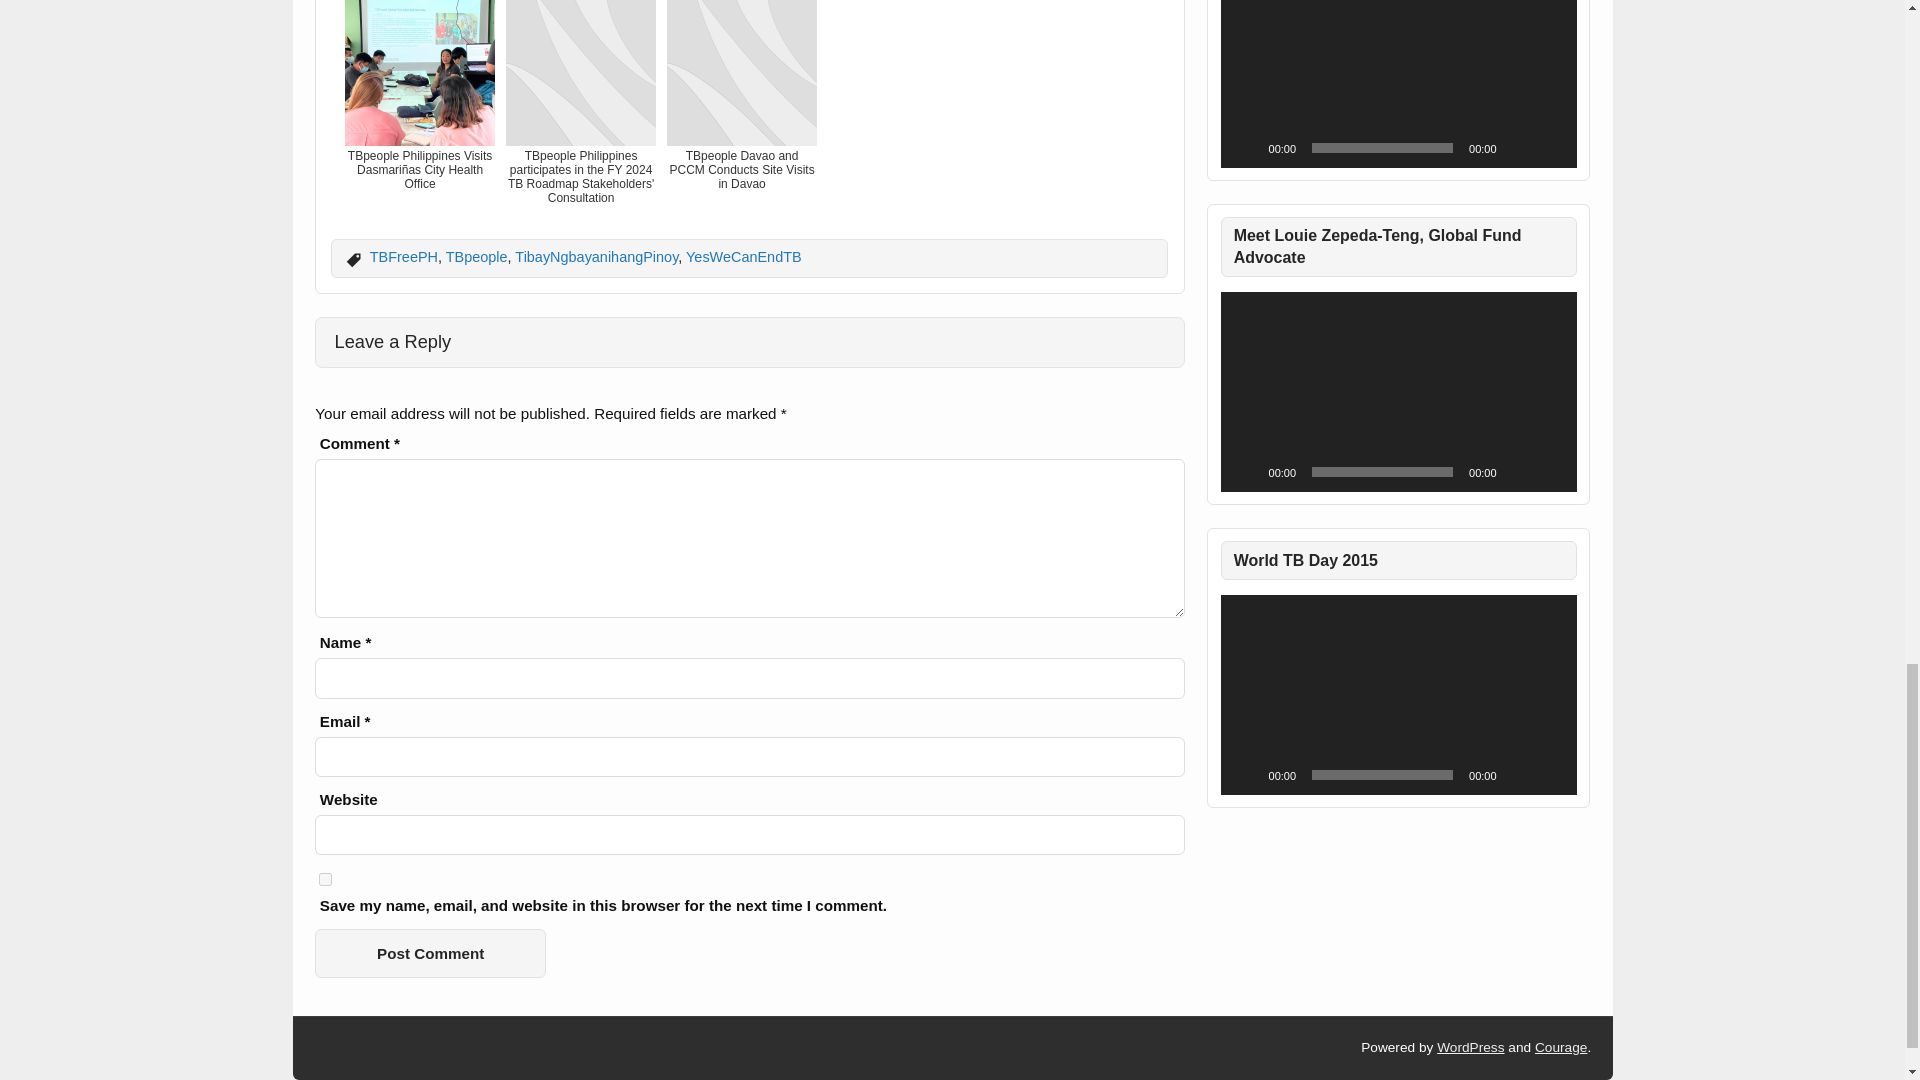  What do you see at coordinates (1470, 1048) in the screenshot?
I see `WordPress` at bounding box center [1470, 1048].